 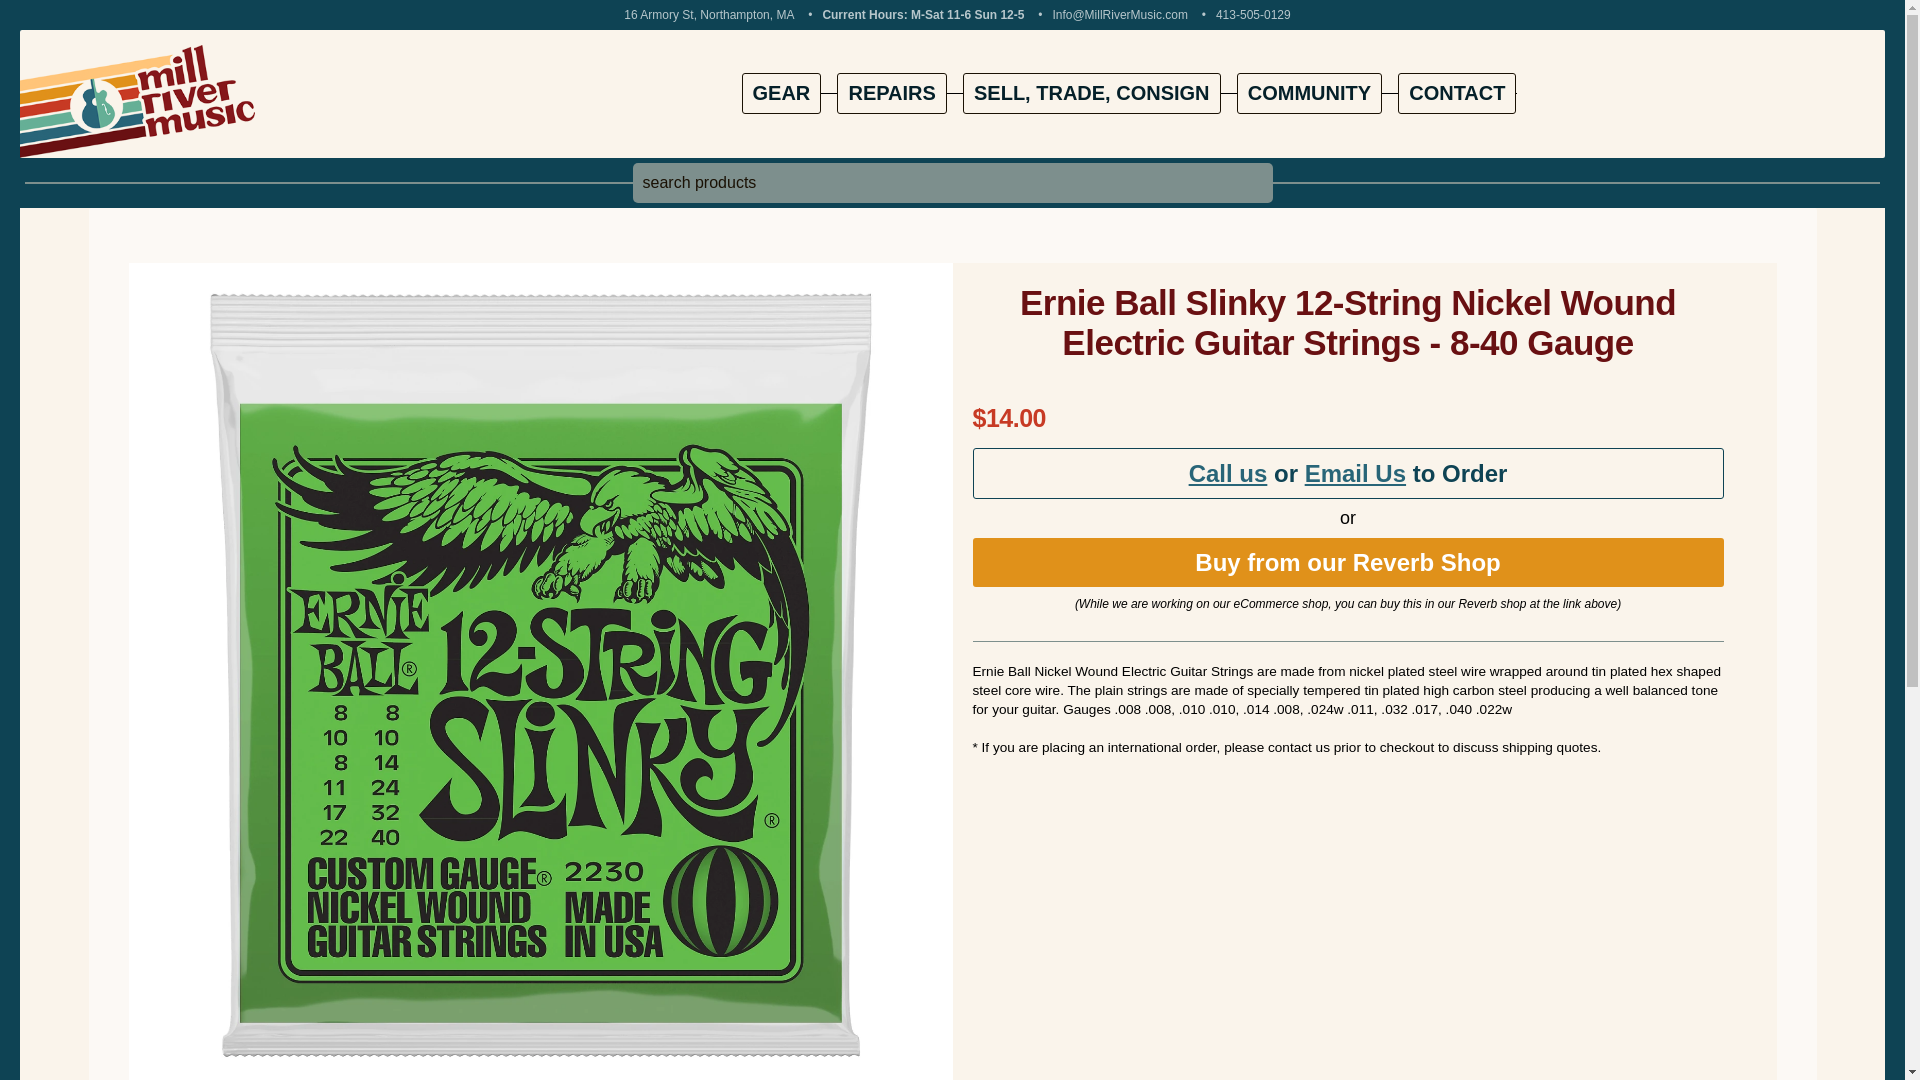 What do you see at coordinates (1092, 94) in the screenshot?
I see `SELL, TRADE, CONSIGN` at bounding box center [1092, 94].